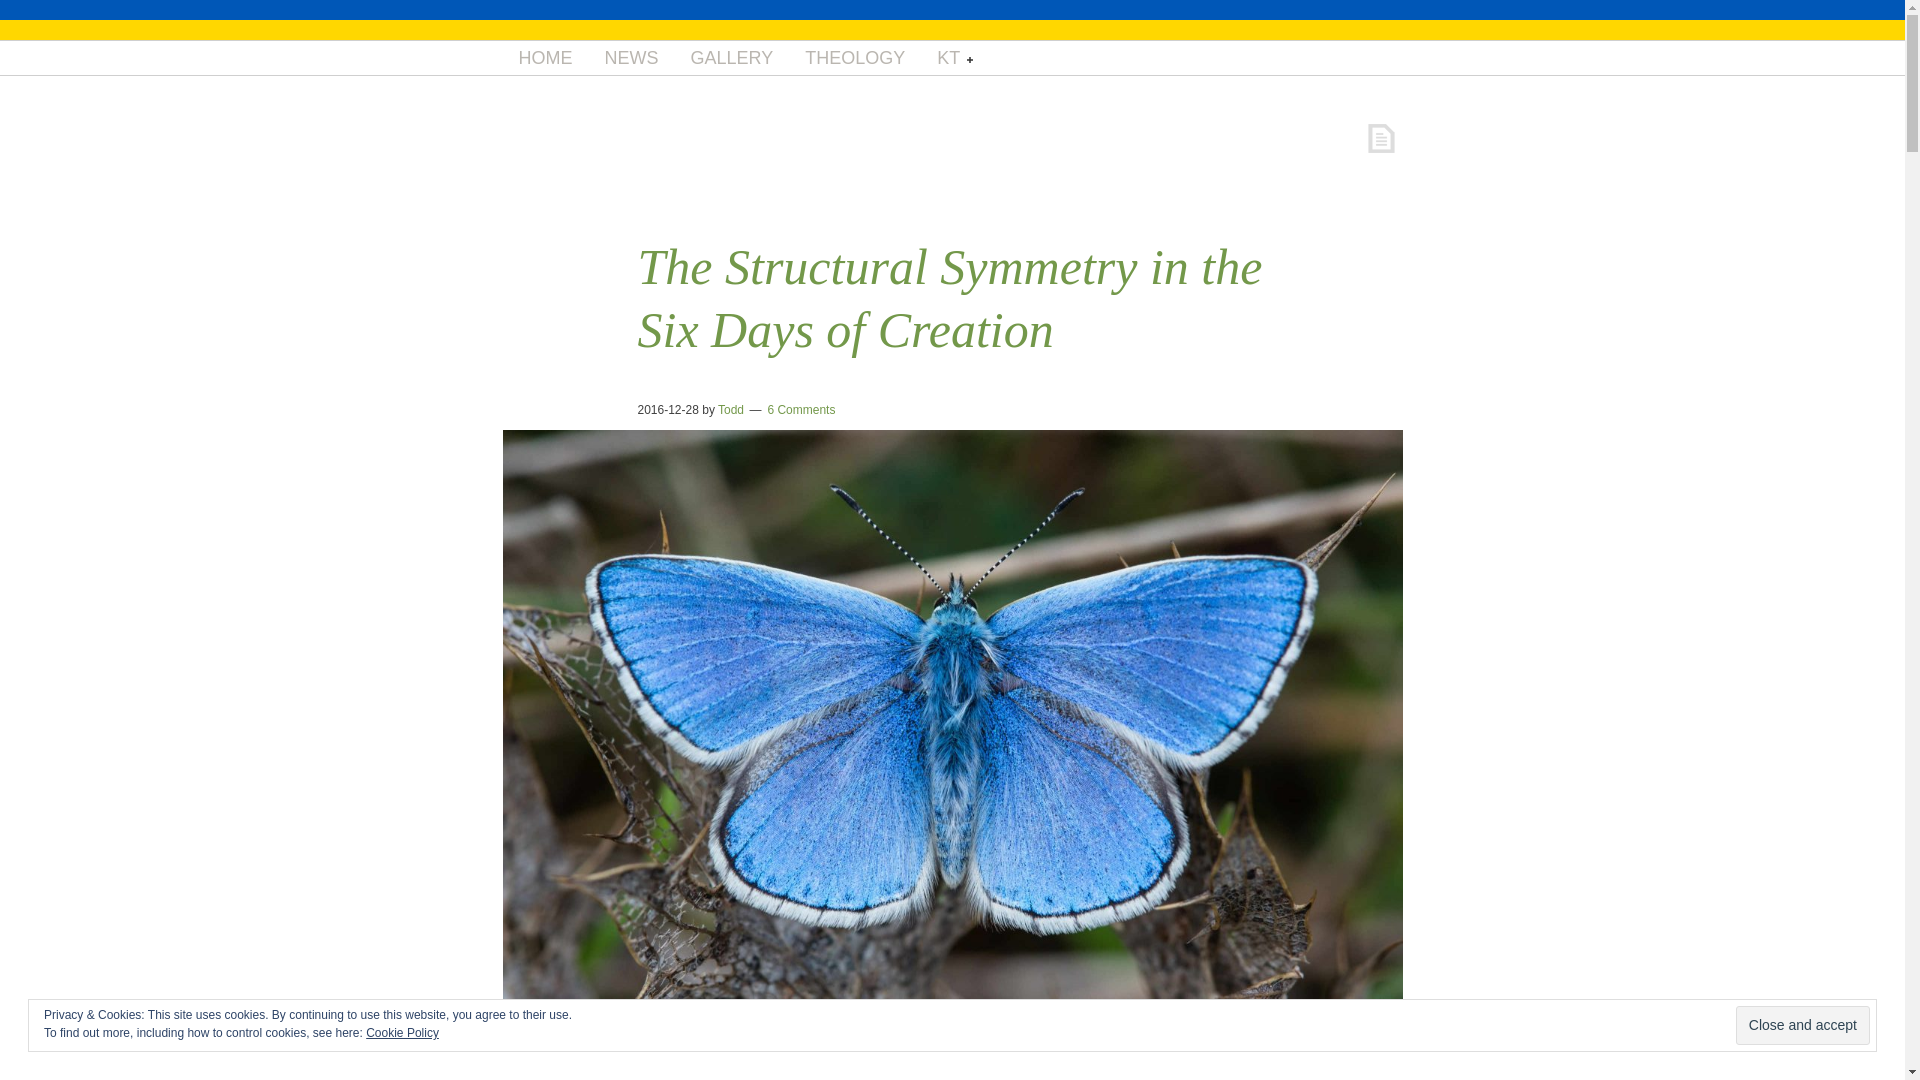 Image resolution: width=1920 pixels, height=1080 pixels. I want to click on Theology Kiosk, so click(855, 58).